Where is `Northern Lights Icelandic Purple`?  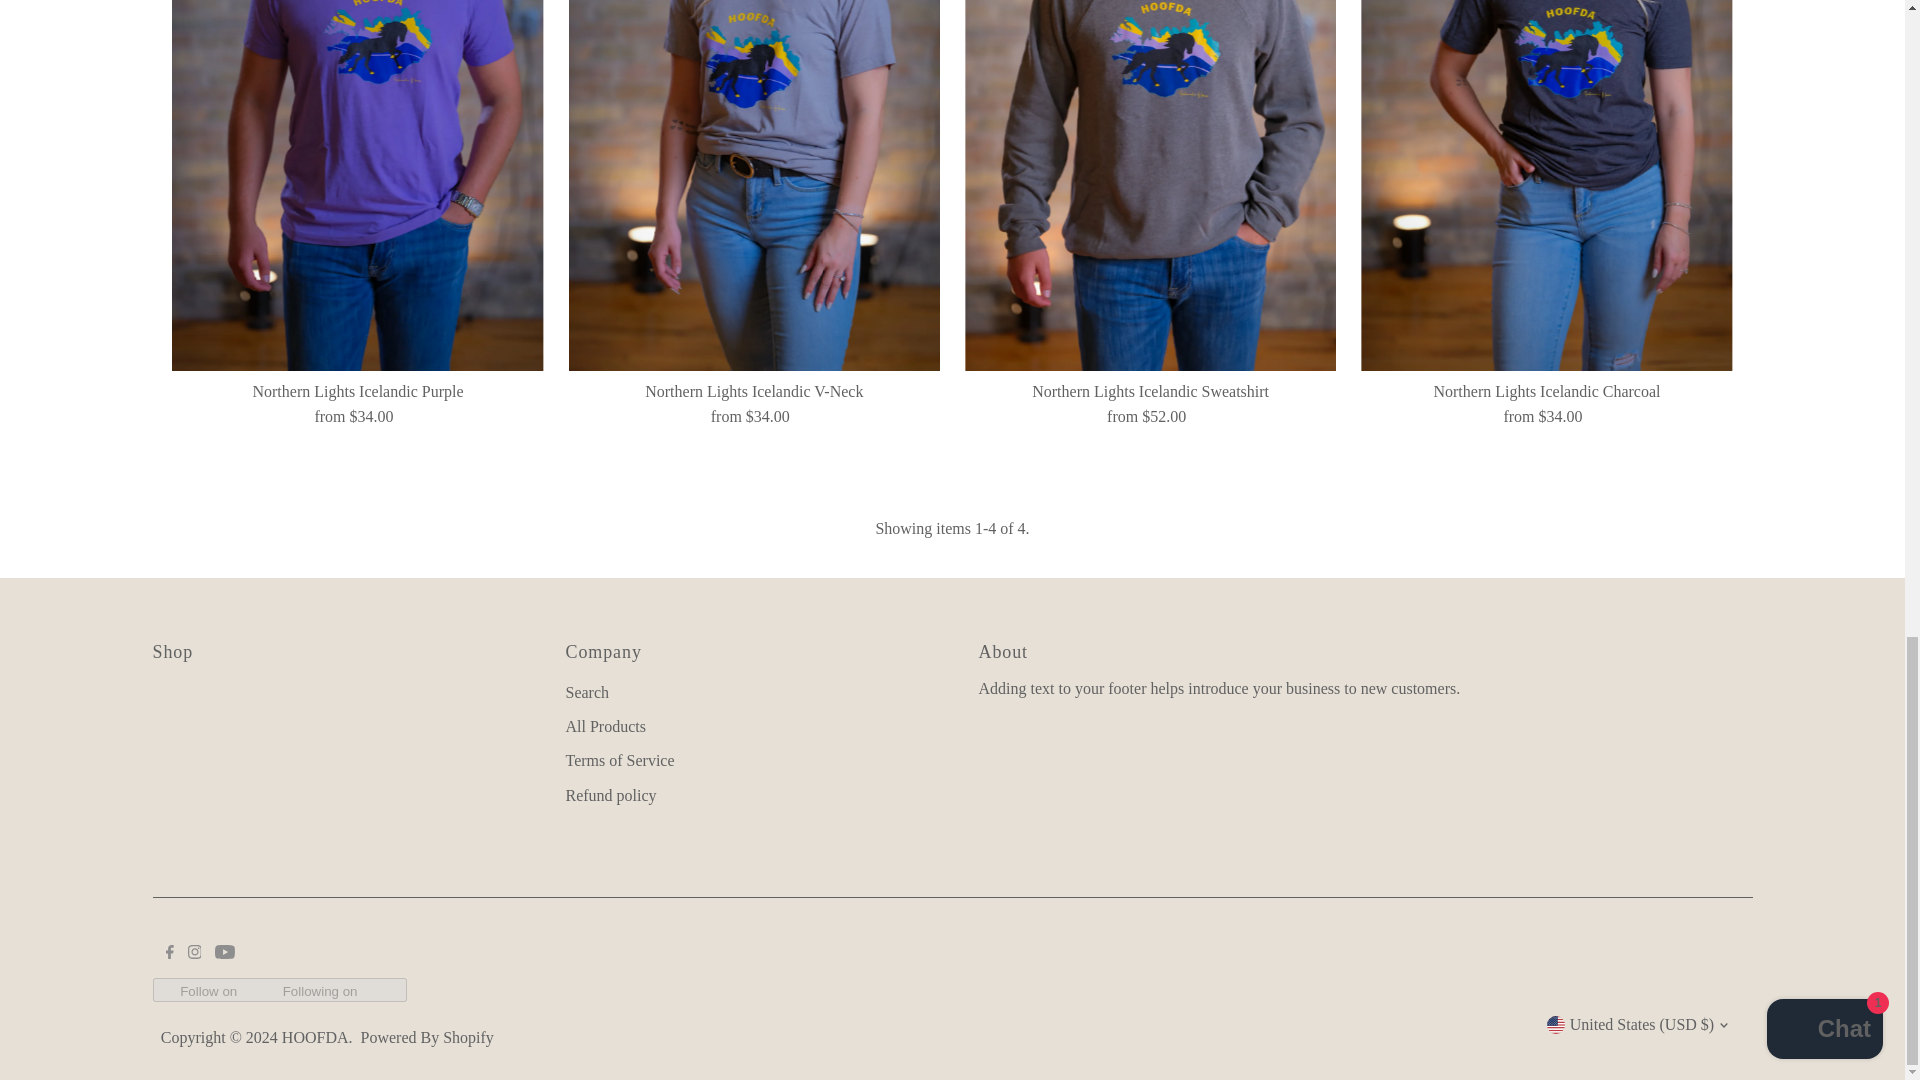
Northern Lights Icelandic Purple is located at coordinates (358, 186).